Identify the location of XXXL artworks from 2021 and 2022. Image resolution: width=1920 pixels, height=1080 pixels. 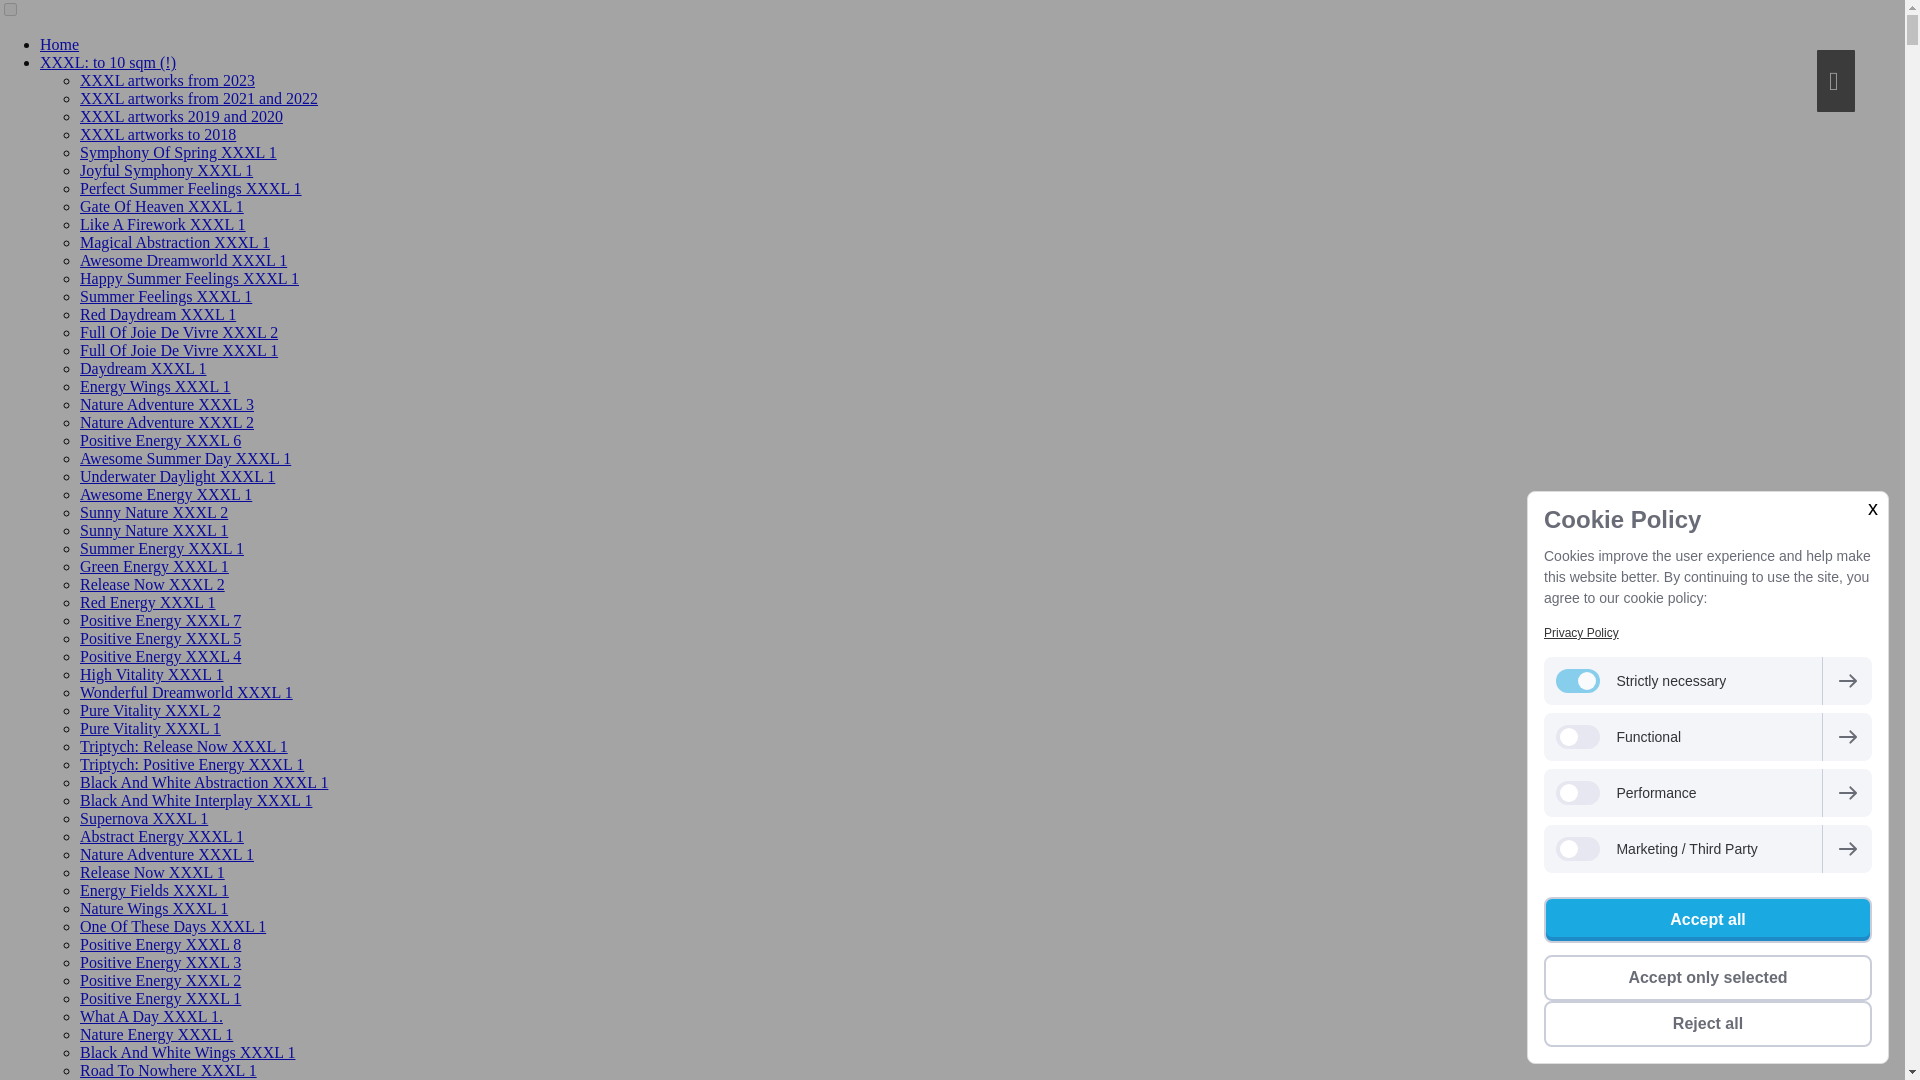
(199, 98).